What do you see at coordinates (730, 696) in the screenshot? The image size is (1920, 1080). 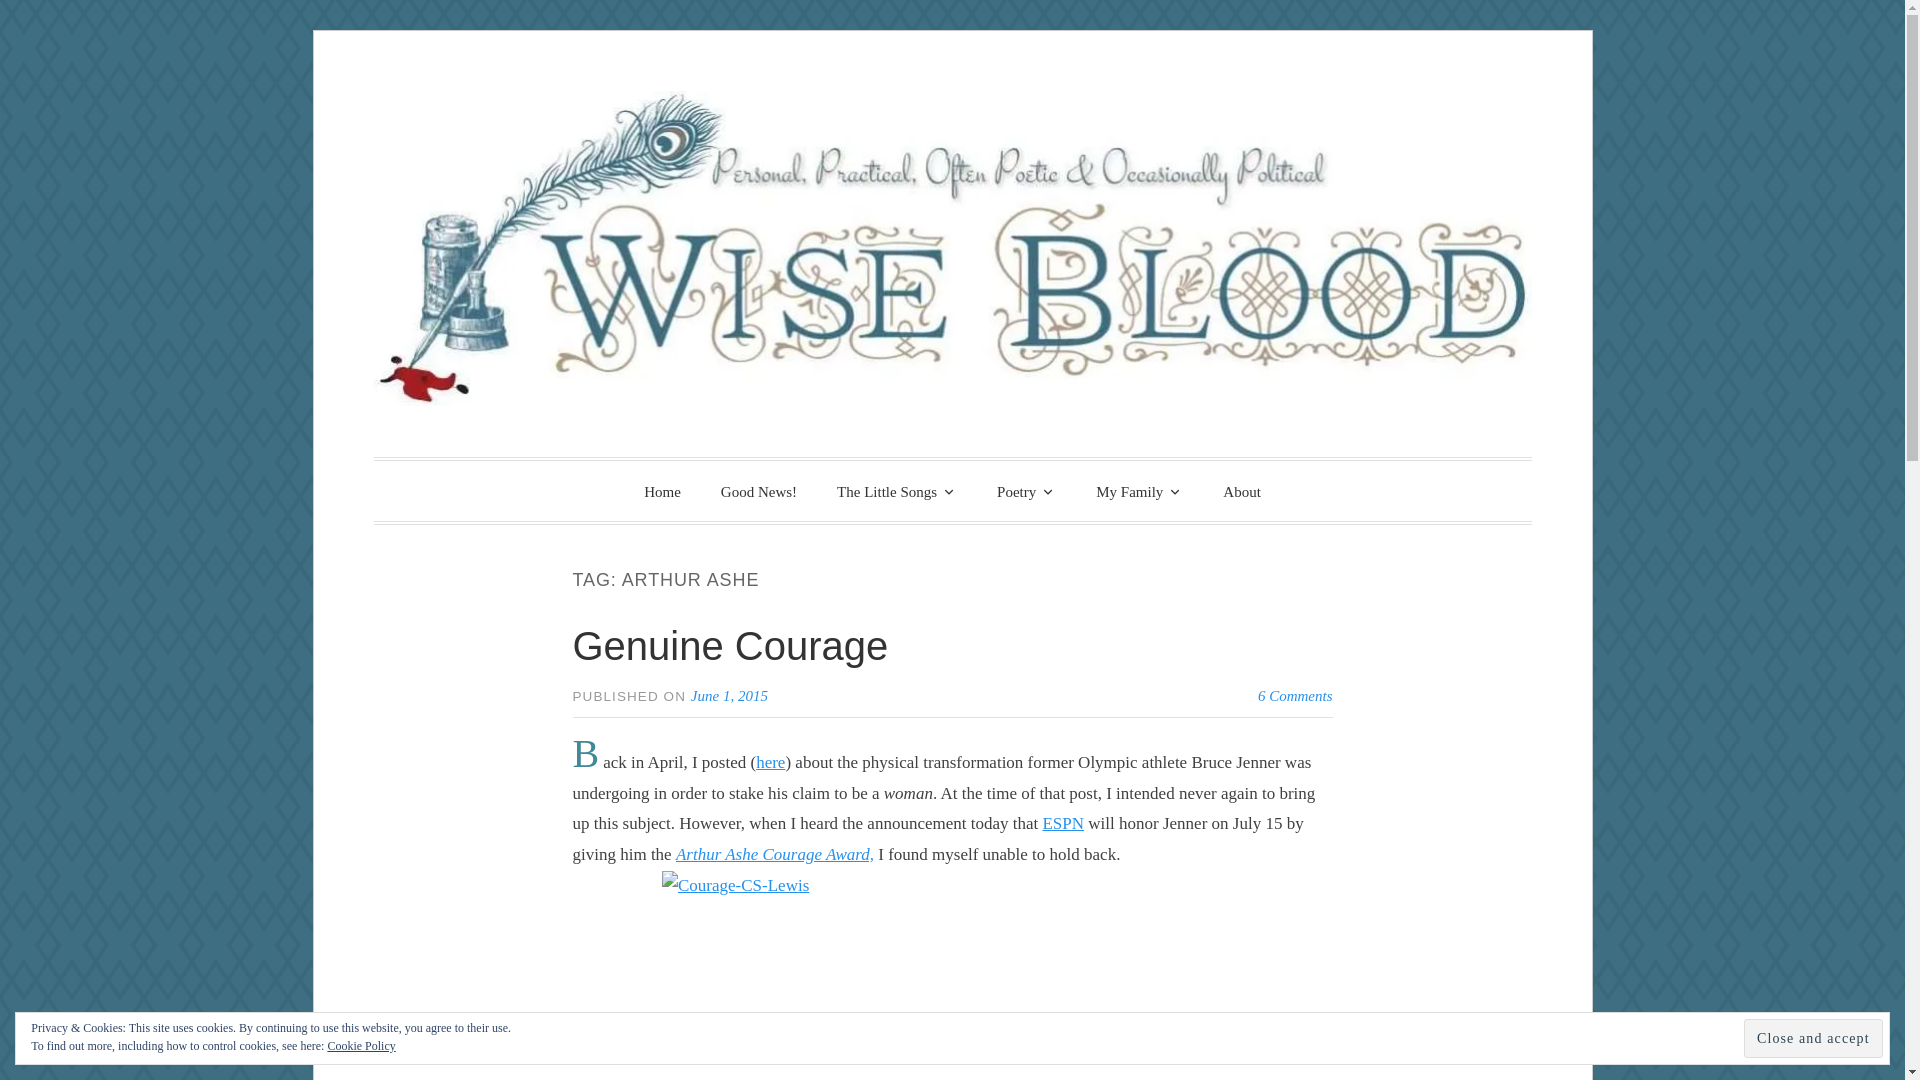 I see `June 1, 2015` at bounding box center [730, 696].